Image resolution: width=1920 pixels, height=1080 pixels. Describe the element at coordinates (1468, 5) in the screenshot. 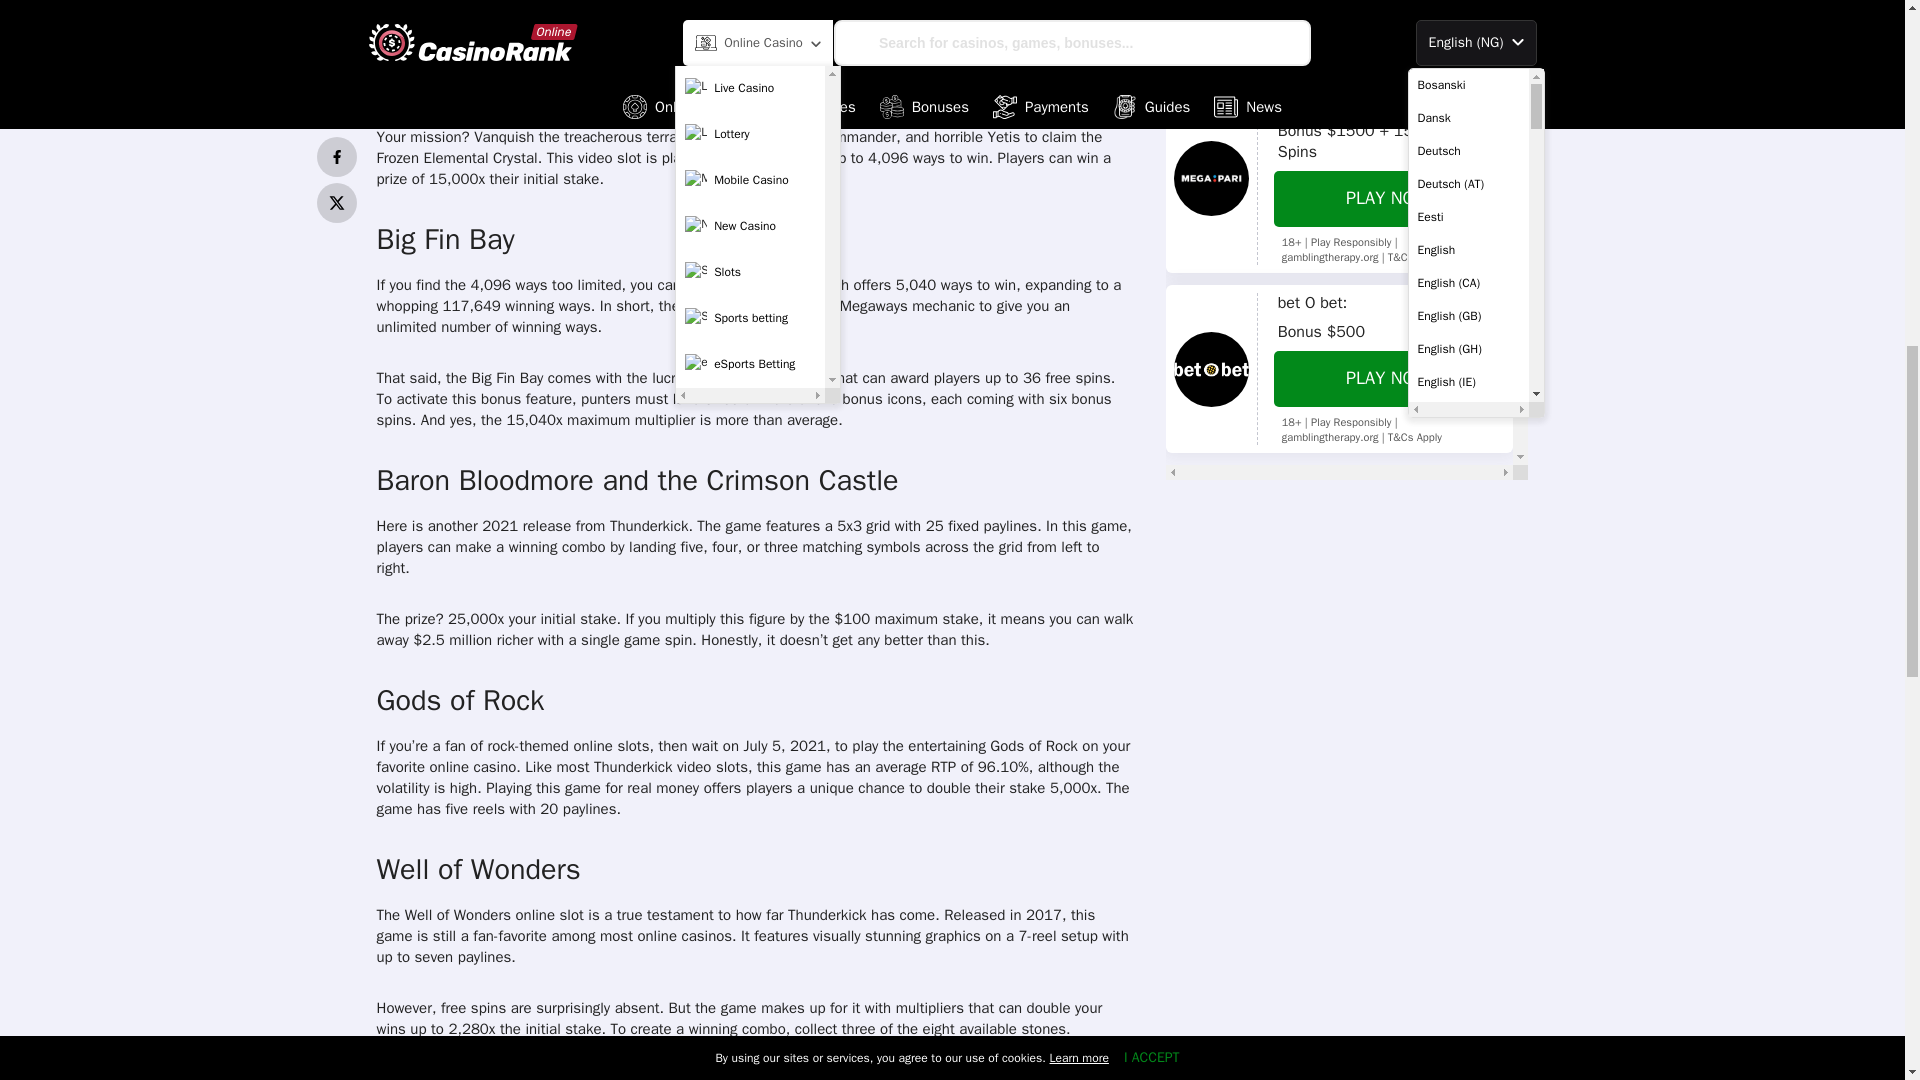

I see `Hrvatski` at that location.